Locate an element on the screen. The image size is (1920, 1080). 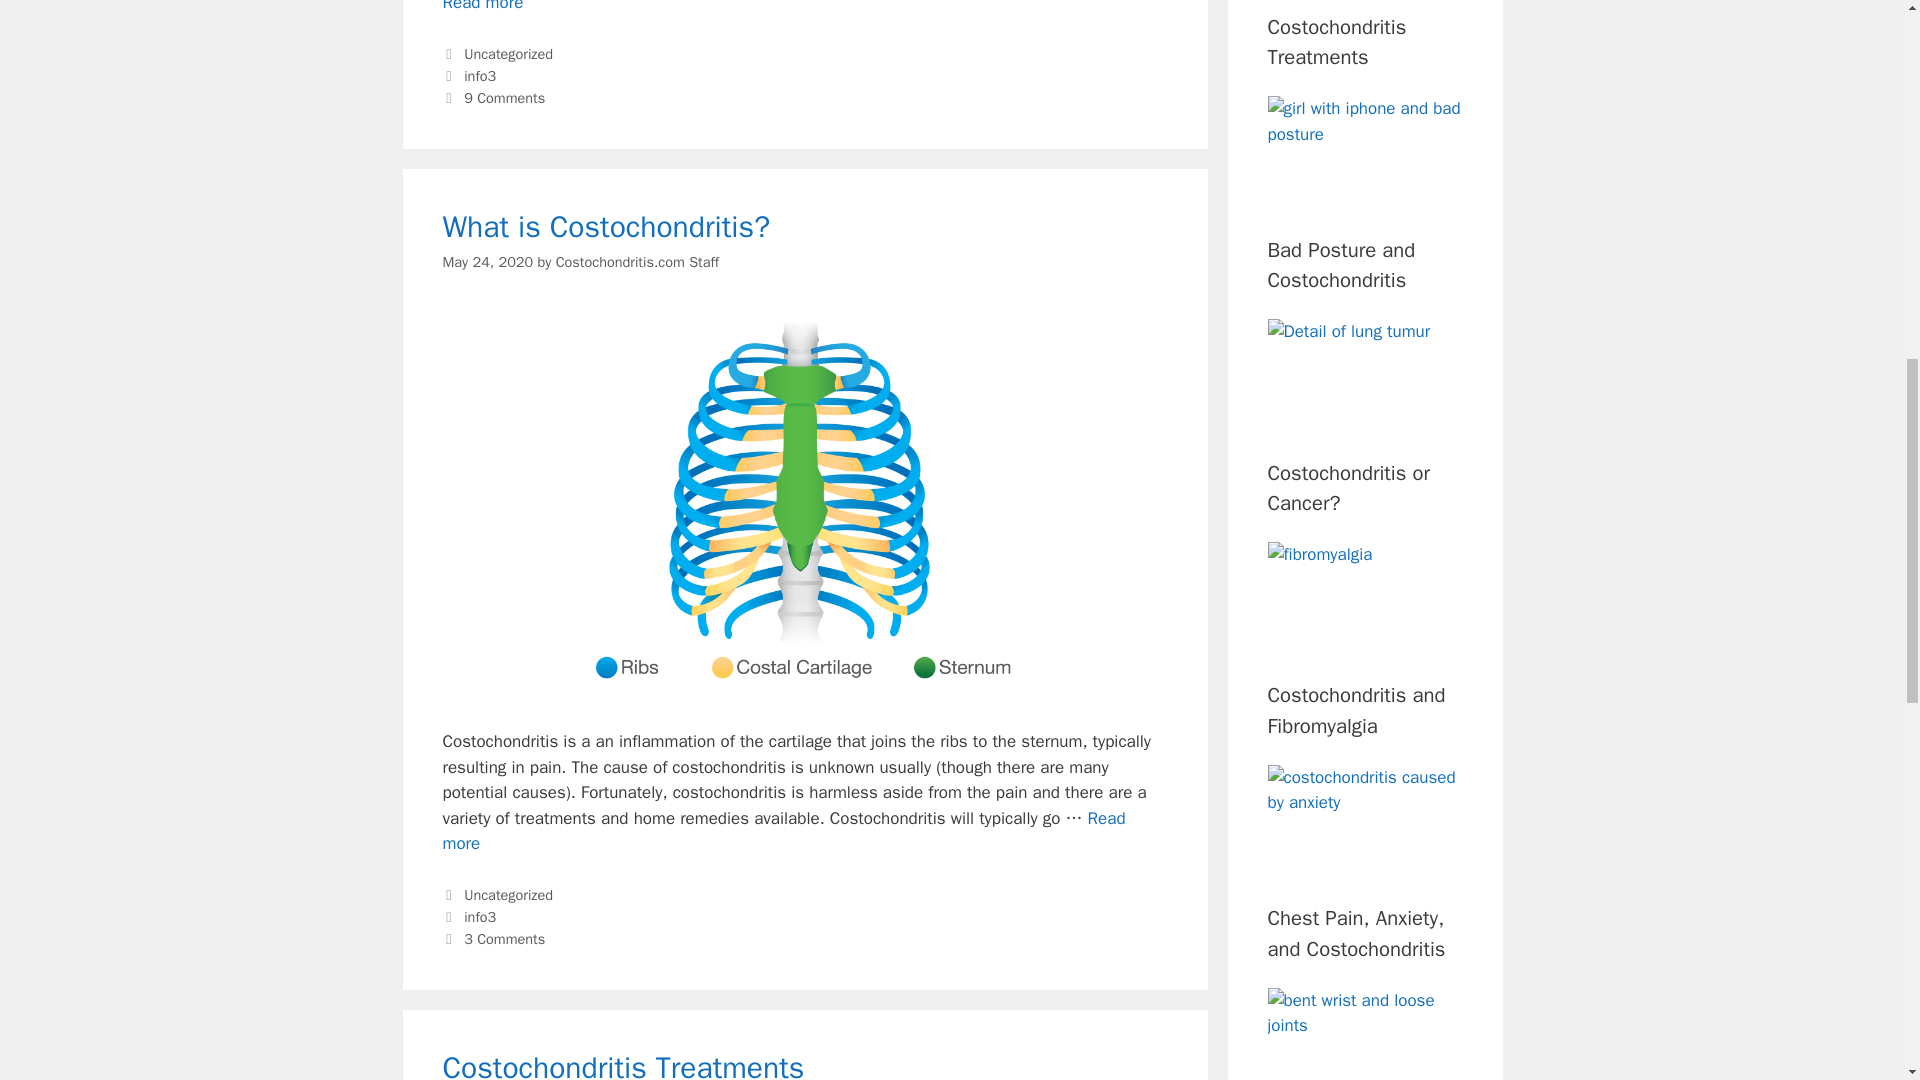
What is Costochondritis? is located at coordinates (508, 894).